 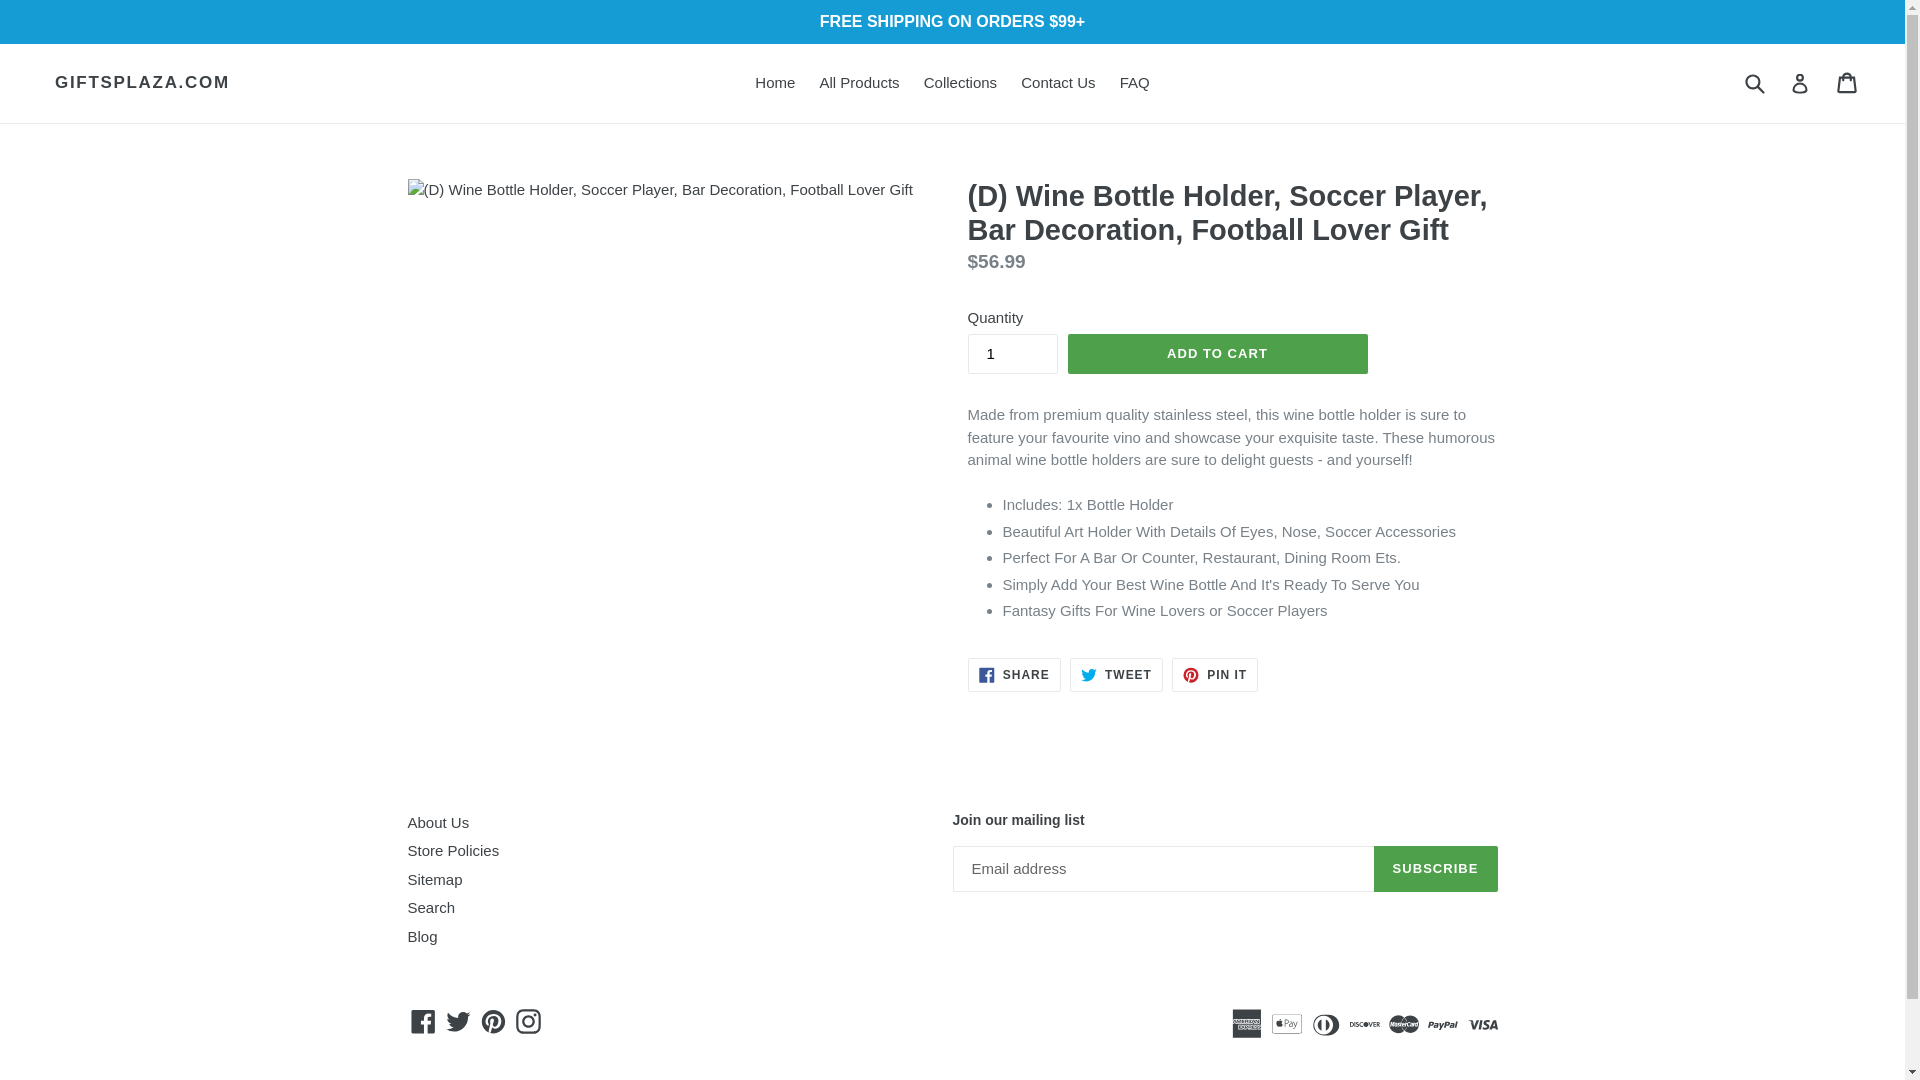 I want to click on GIFTSPLAZA.COM on Pinterest, so click(x=1134, y=84).